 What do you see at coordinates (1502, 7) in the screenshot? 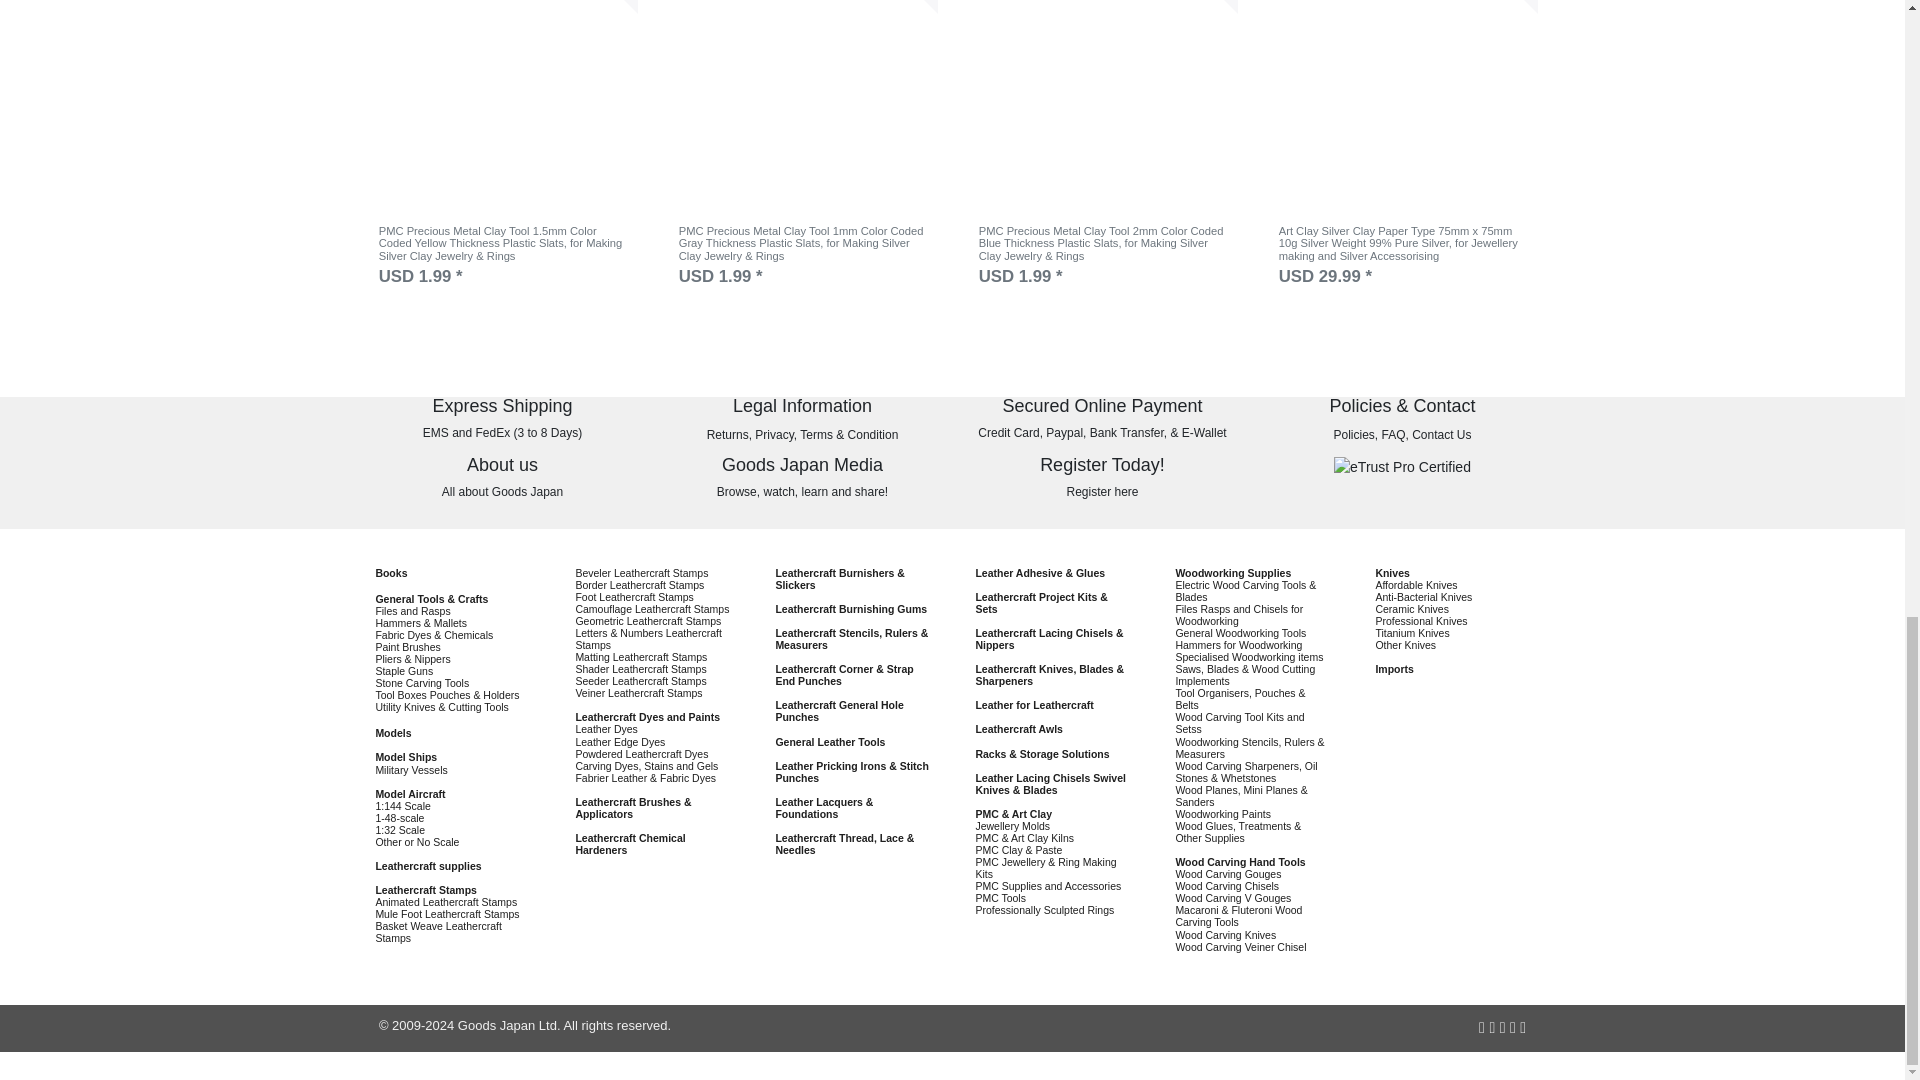
I see `Add to cart` at bounding box center [1502, 7].